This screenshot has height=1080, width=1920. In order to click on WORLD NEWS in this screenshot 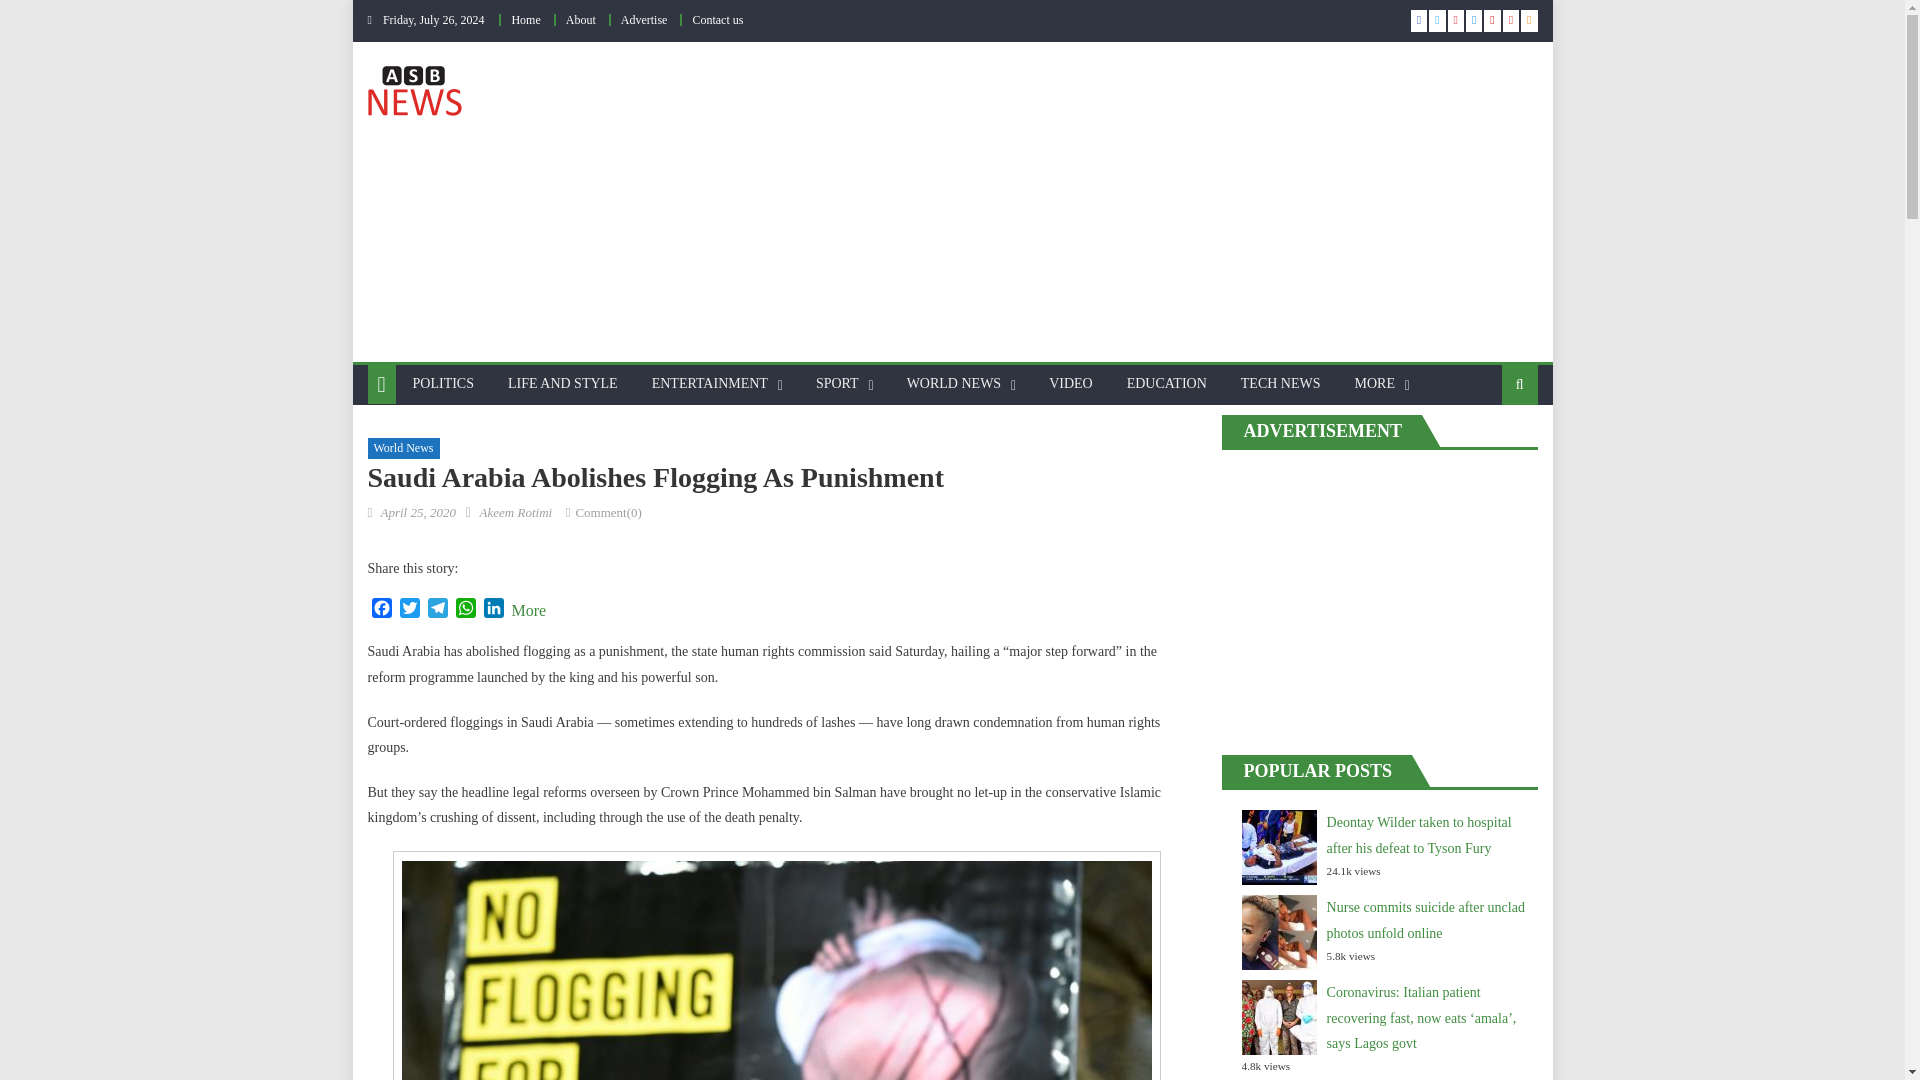, I will do `click(954, 384)`.